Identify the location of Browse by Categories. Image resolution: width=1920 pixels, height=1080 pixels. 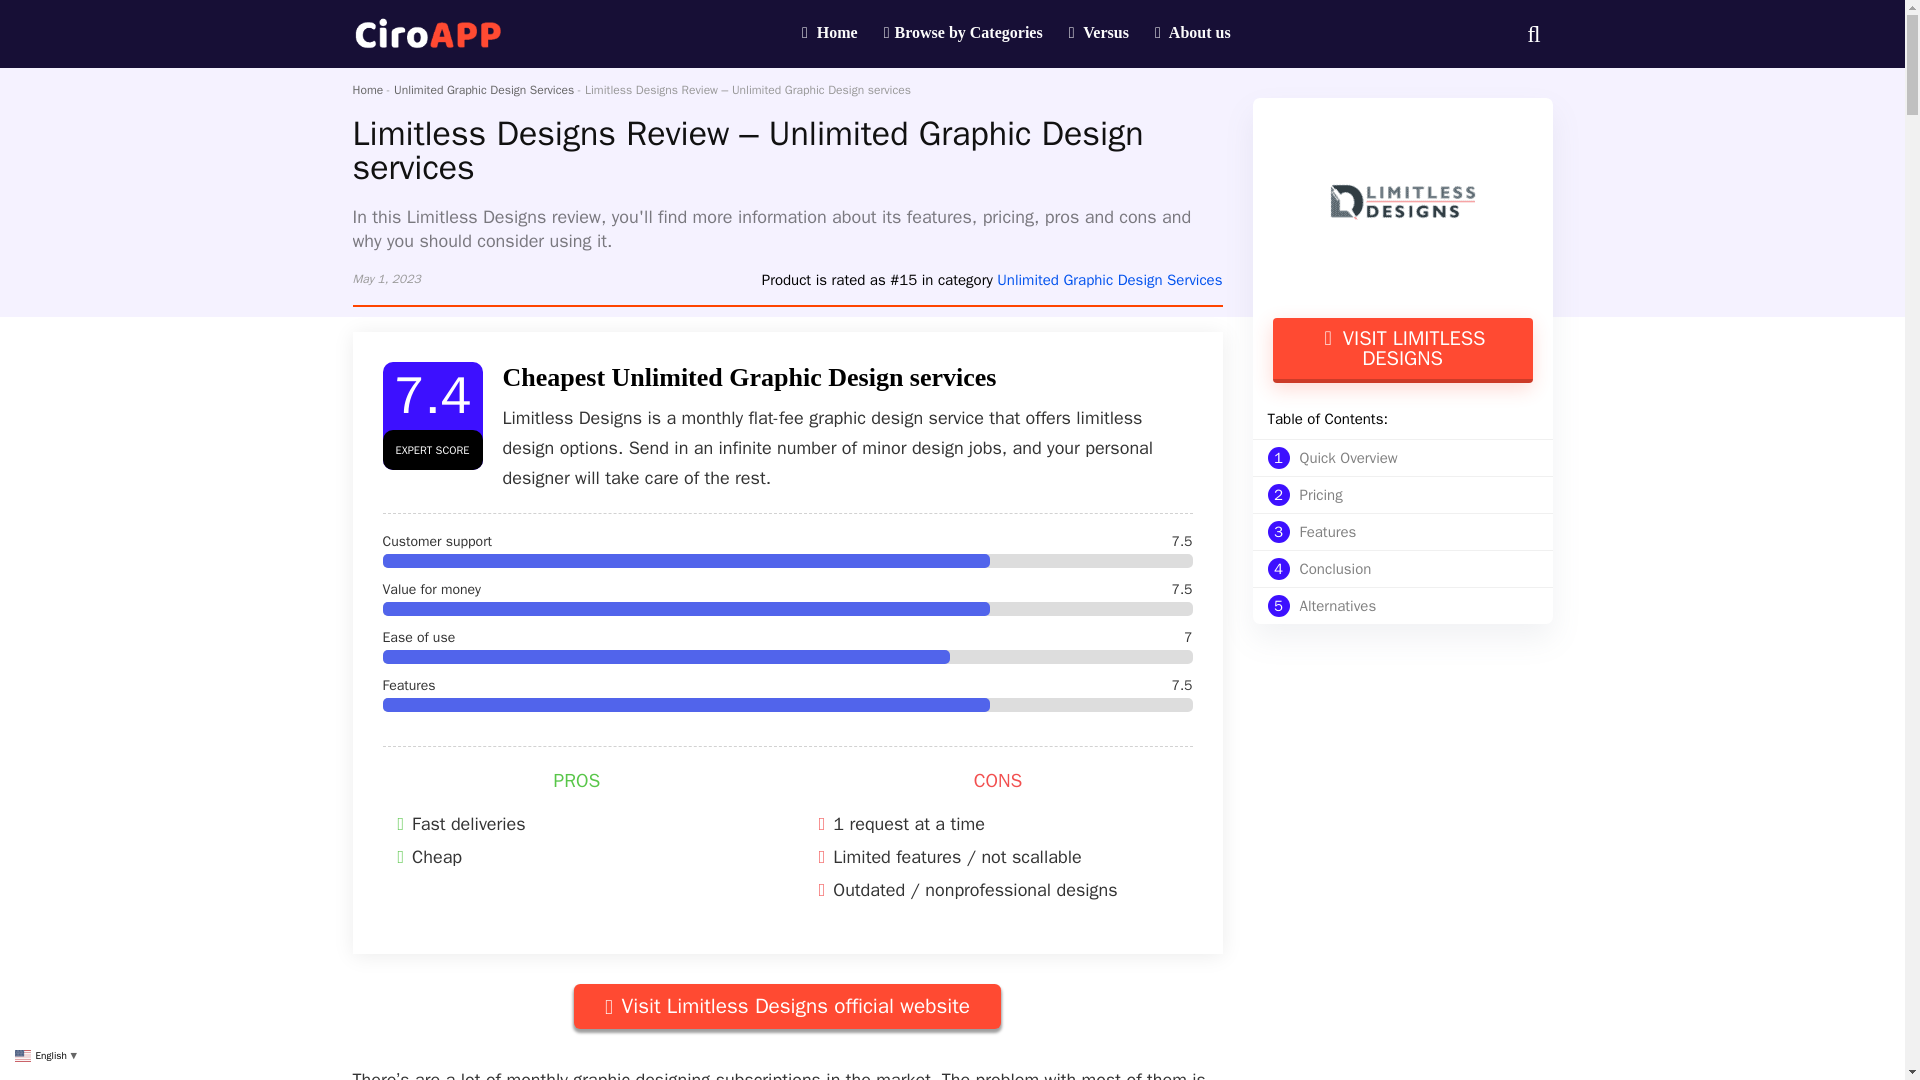
(1193, 34).